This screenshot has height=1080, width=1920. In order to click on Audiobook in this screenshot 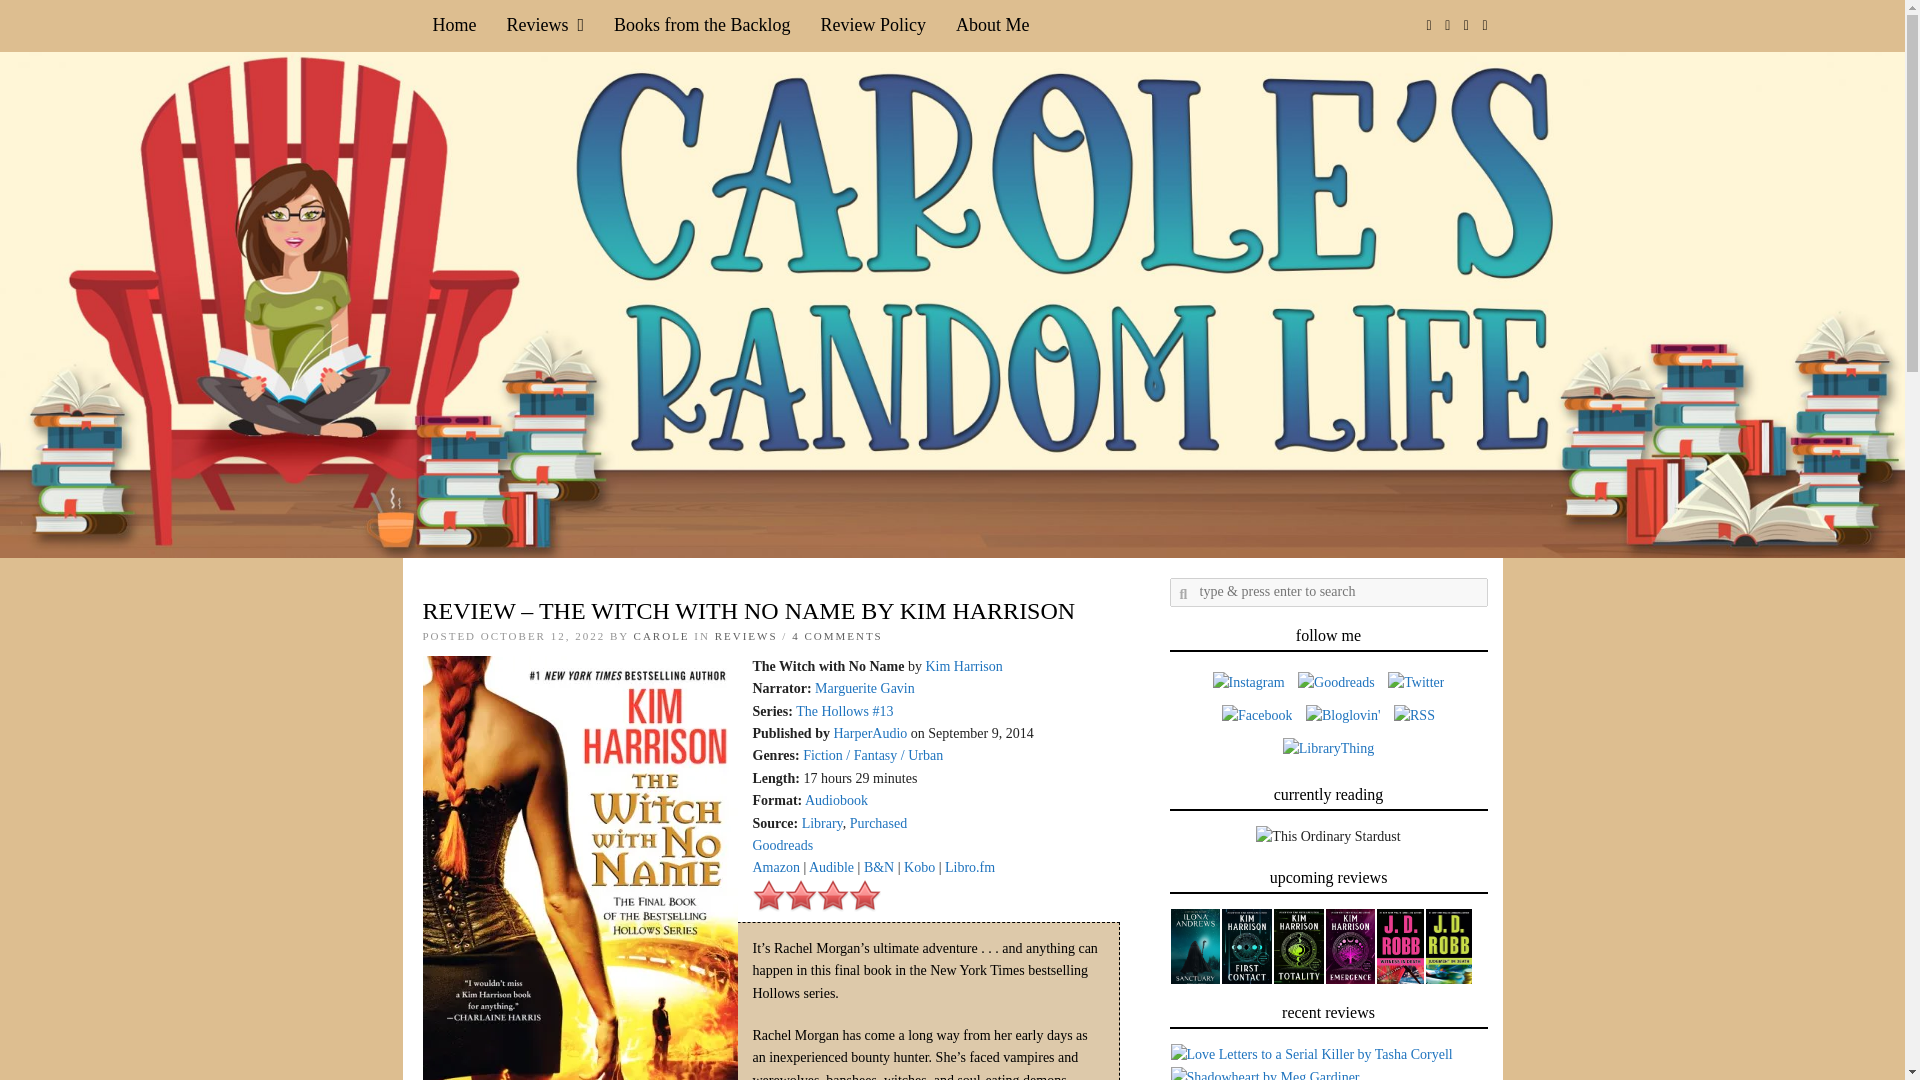, I will do `click(836, 800)`.